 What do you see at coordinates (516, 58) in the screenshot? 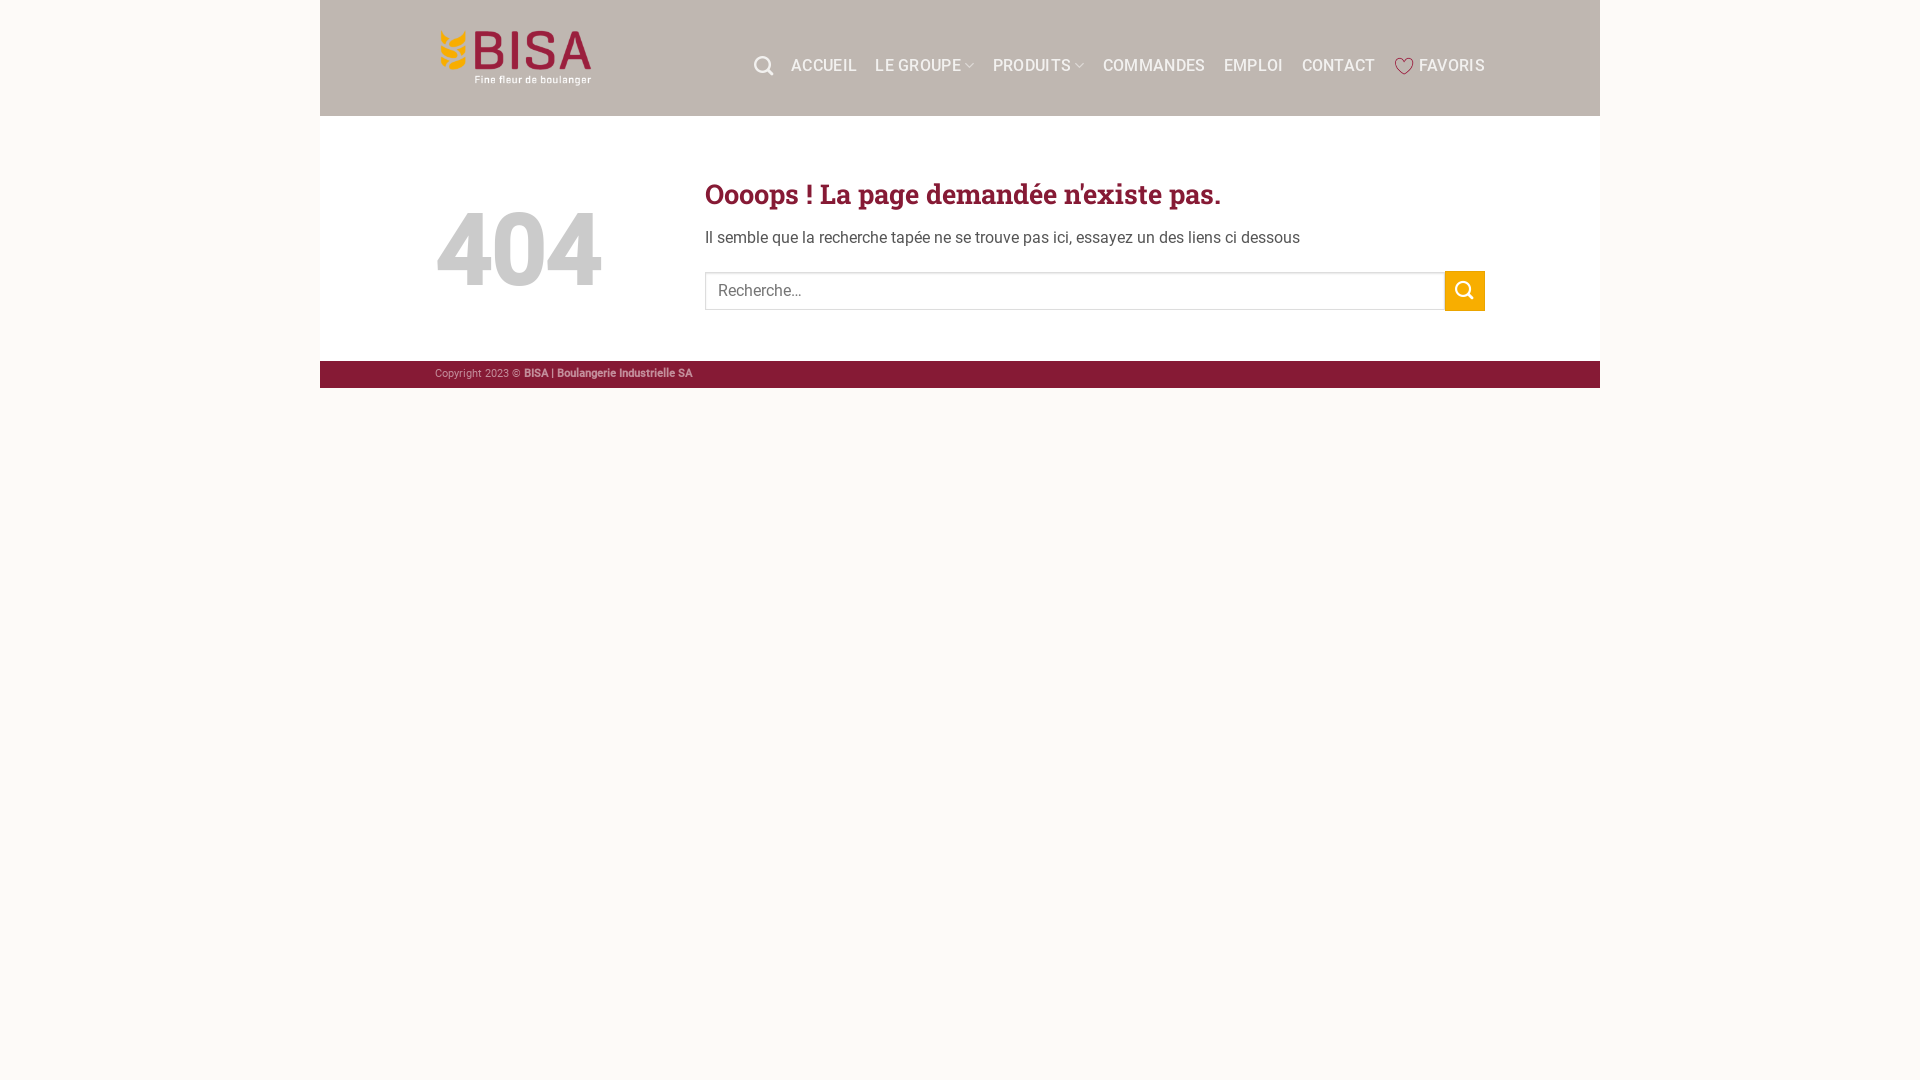
I see `BISA | Boulangerie Industrielle SA - Fine fleur de boulanger` at bounding box center [516, 58].